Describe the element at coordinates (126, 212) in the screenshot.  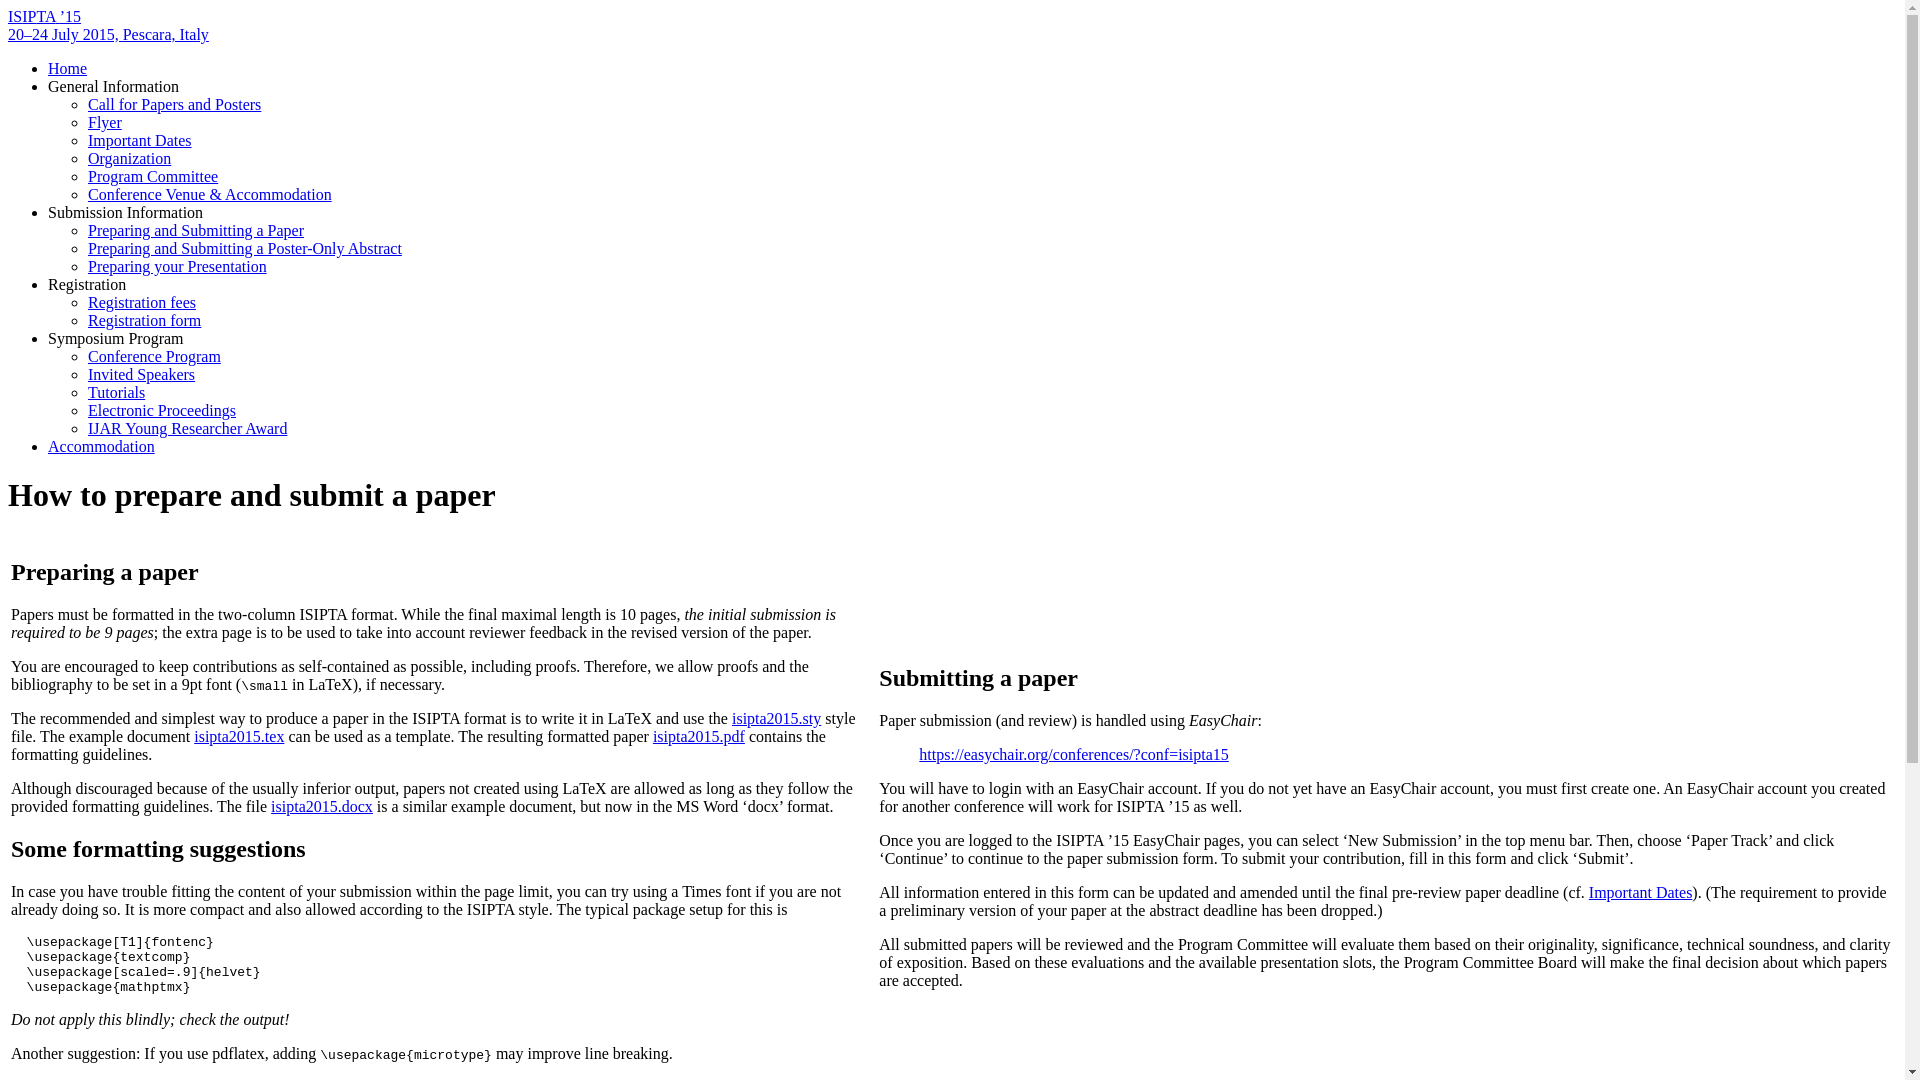
I see `Submission Information` at that location.